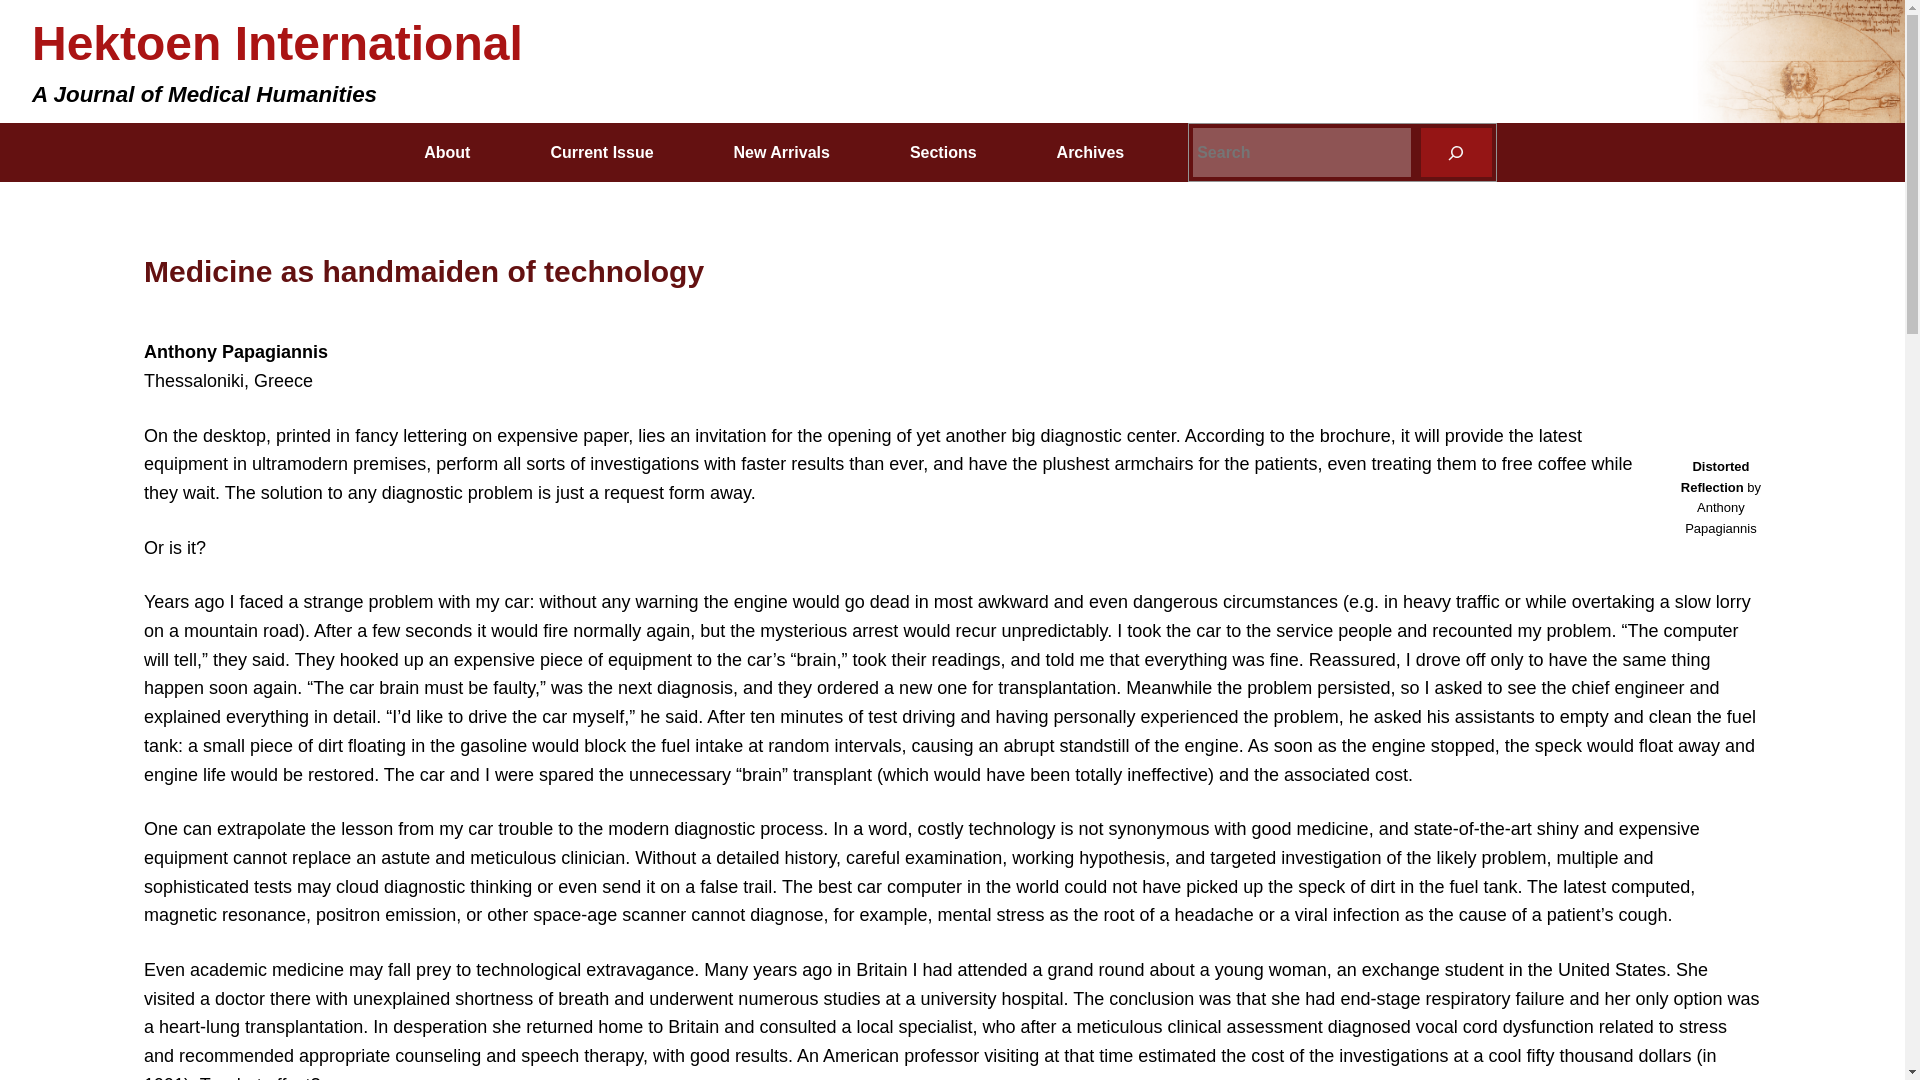  I want to click on Sections, so click(943, 152).